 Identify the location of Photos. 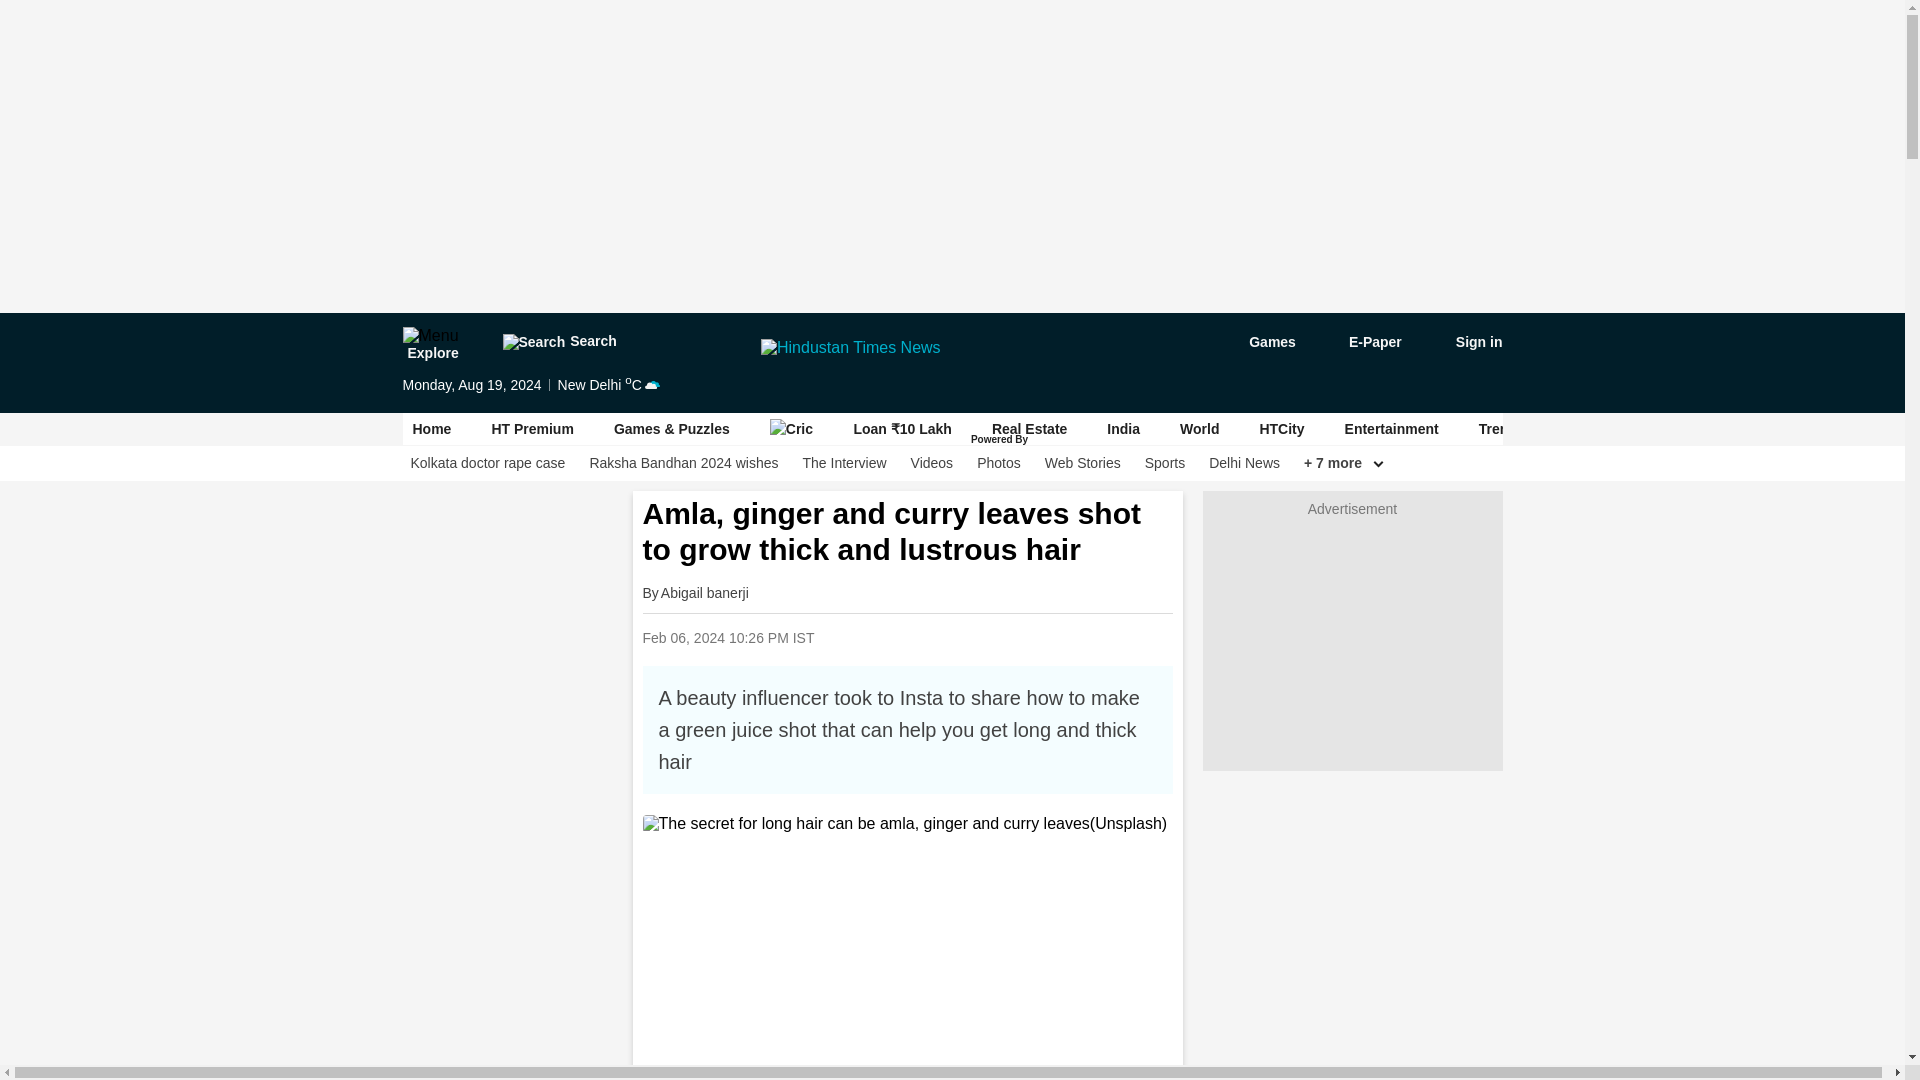
(999, 463).